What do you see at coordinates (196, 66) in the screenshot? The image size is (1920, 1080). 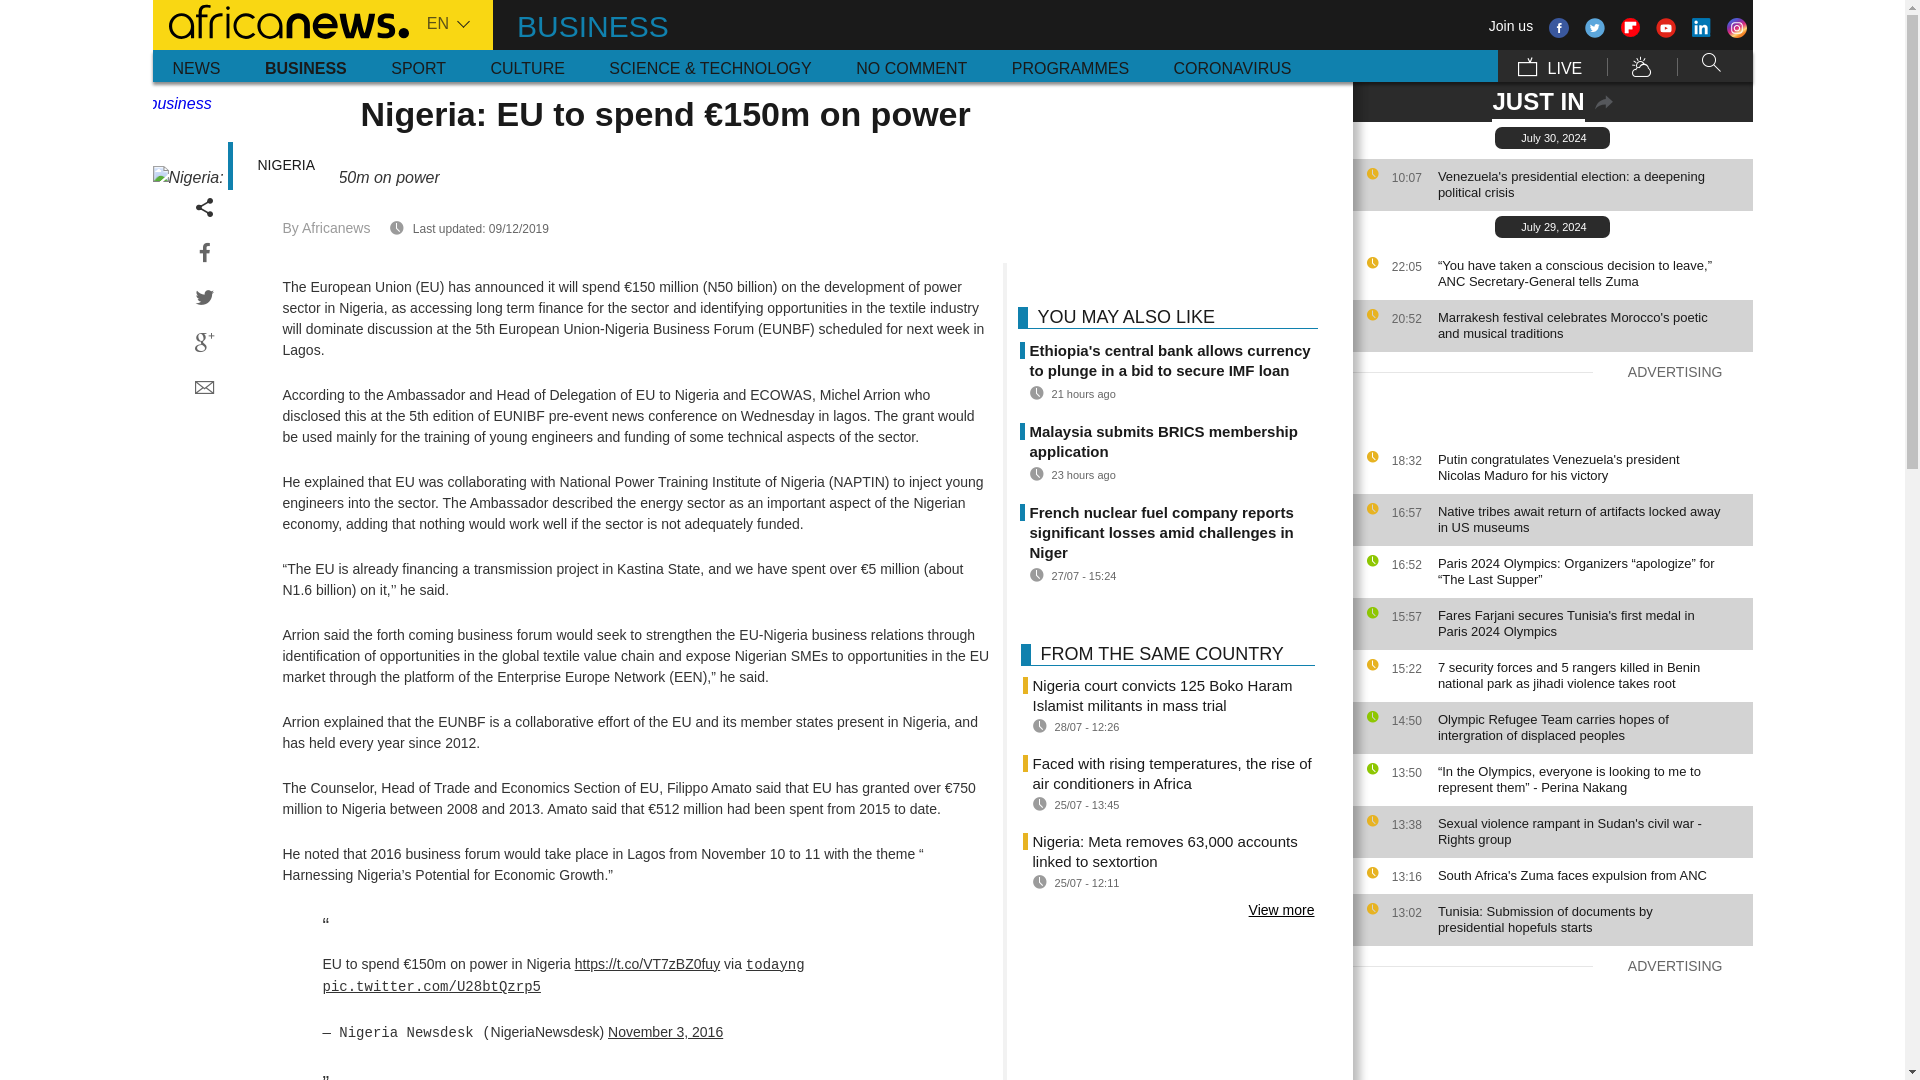 I see `News` at bounding box center [196, 66].